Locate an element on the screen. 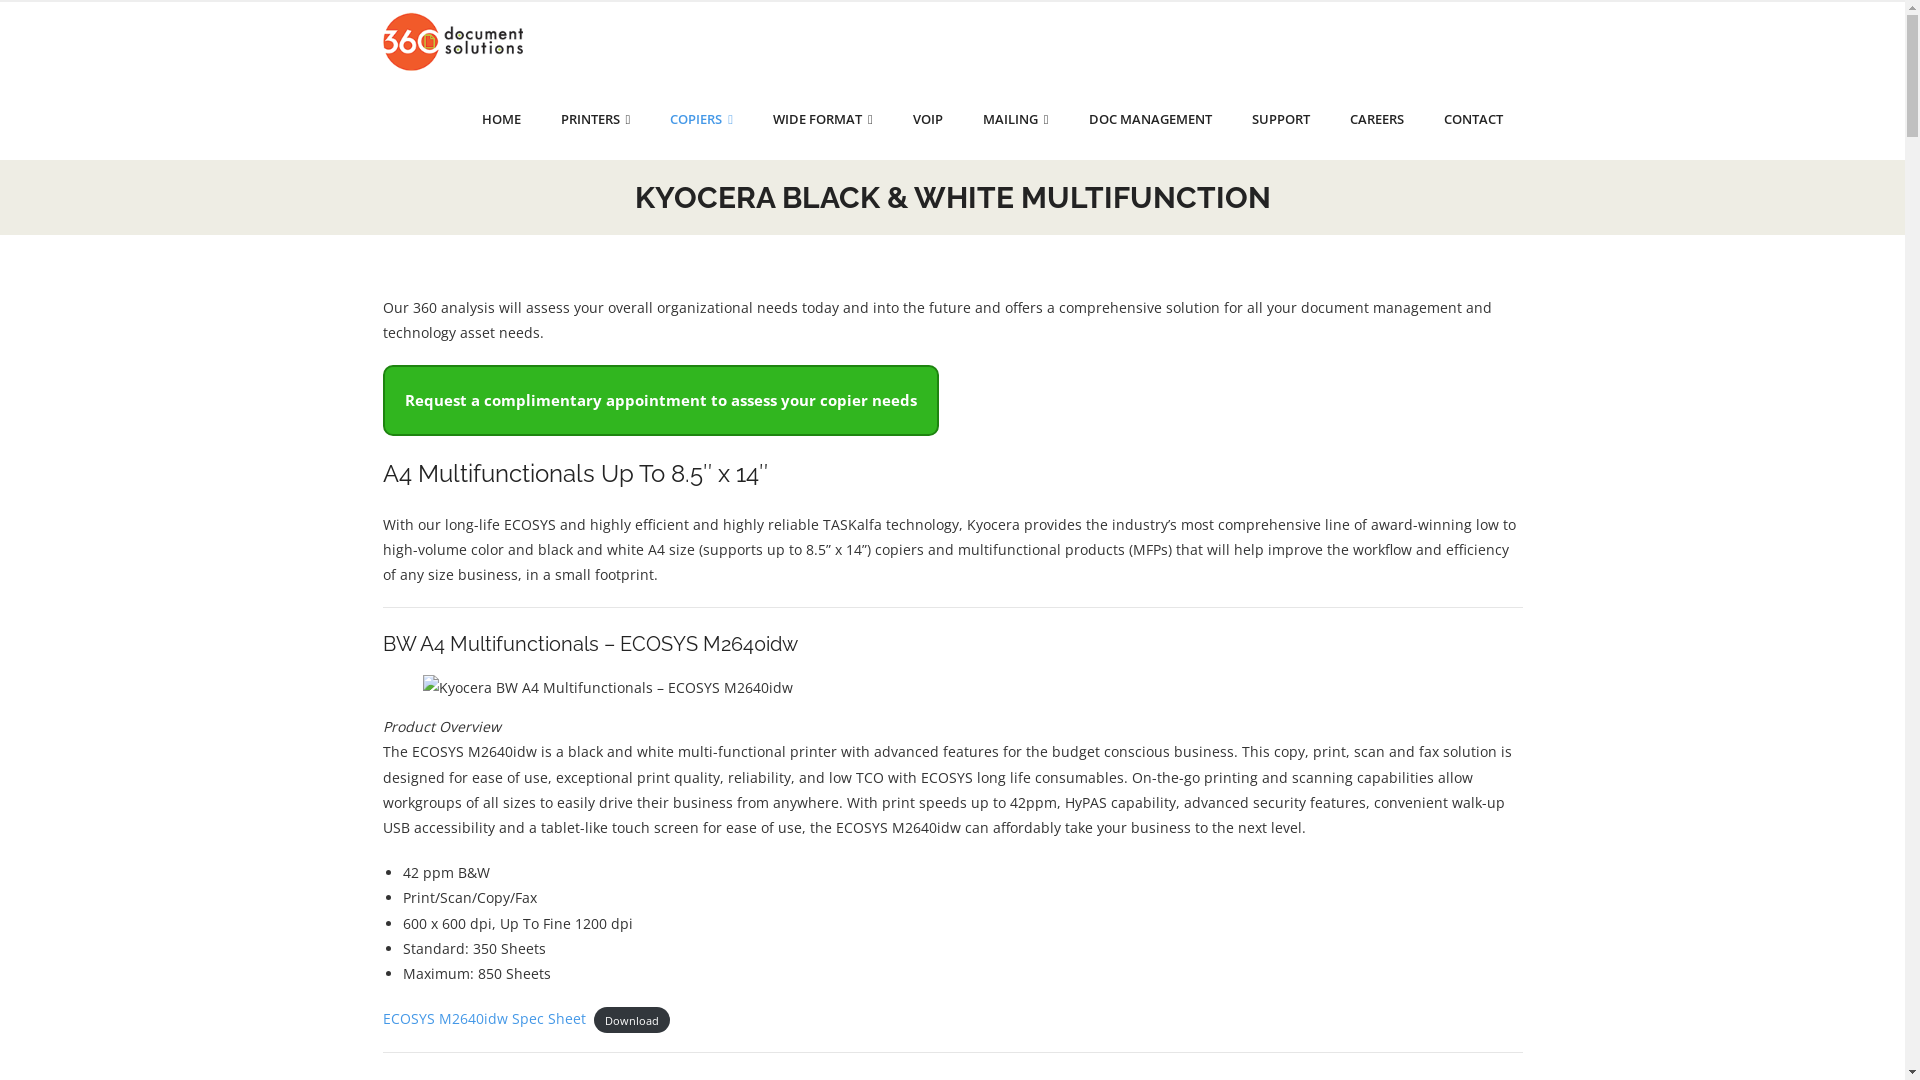 This screenshot has height=1080, width=1920. CAREERS is located at coordinates (1377, 120).